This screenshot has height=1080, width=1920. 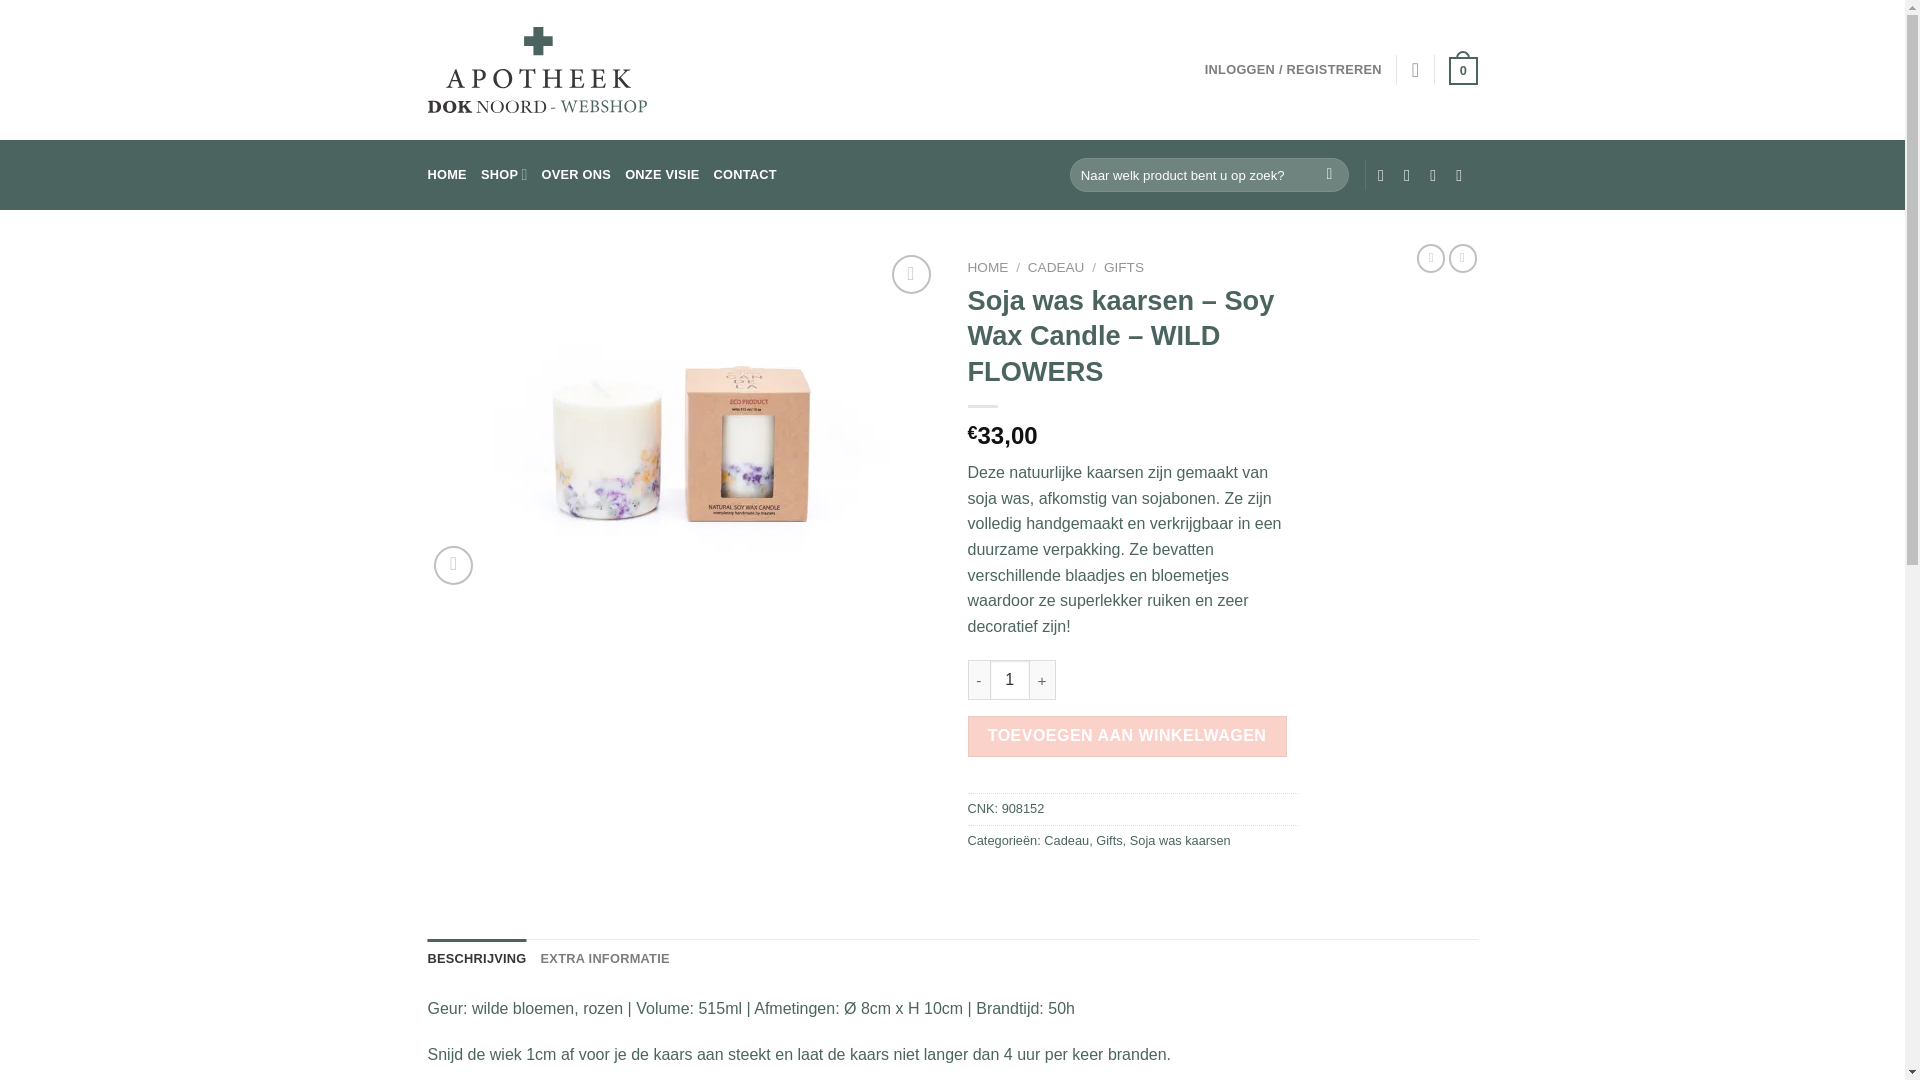 What do you see at coordinates (988, 268) in the screenshot?
I see `HOME` at bounding box center [988, 268].